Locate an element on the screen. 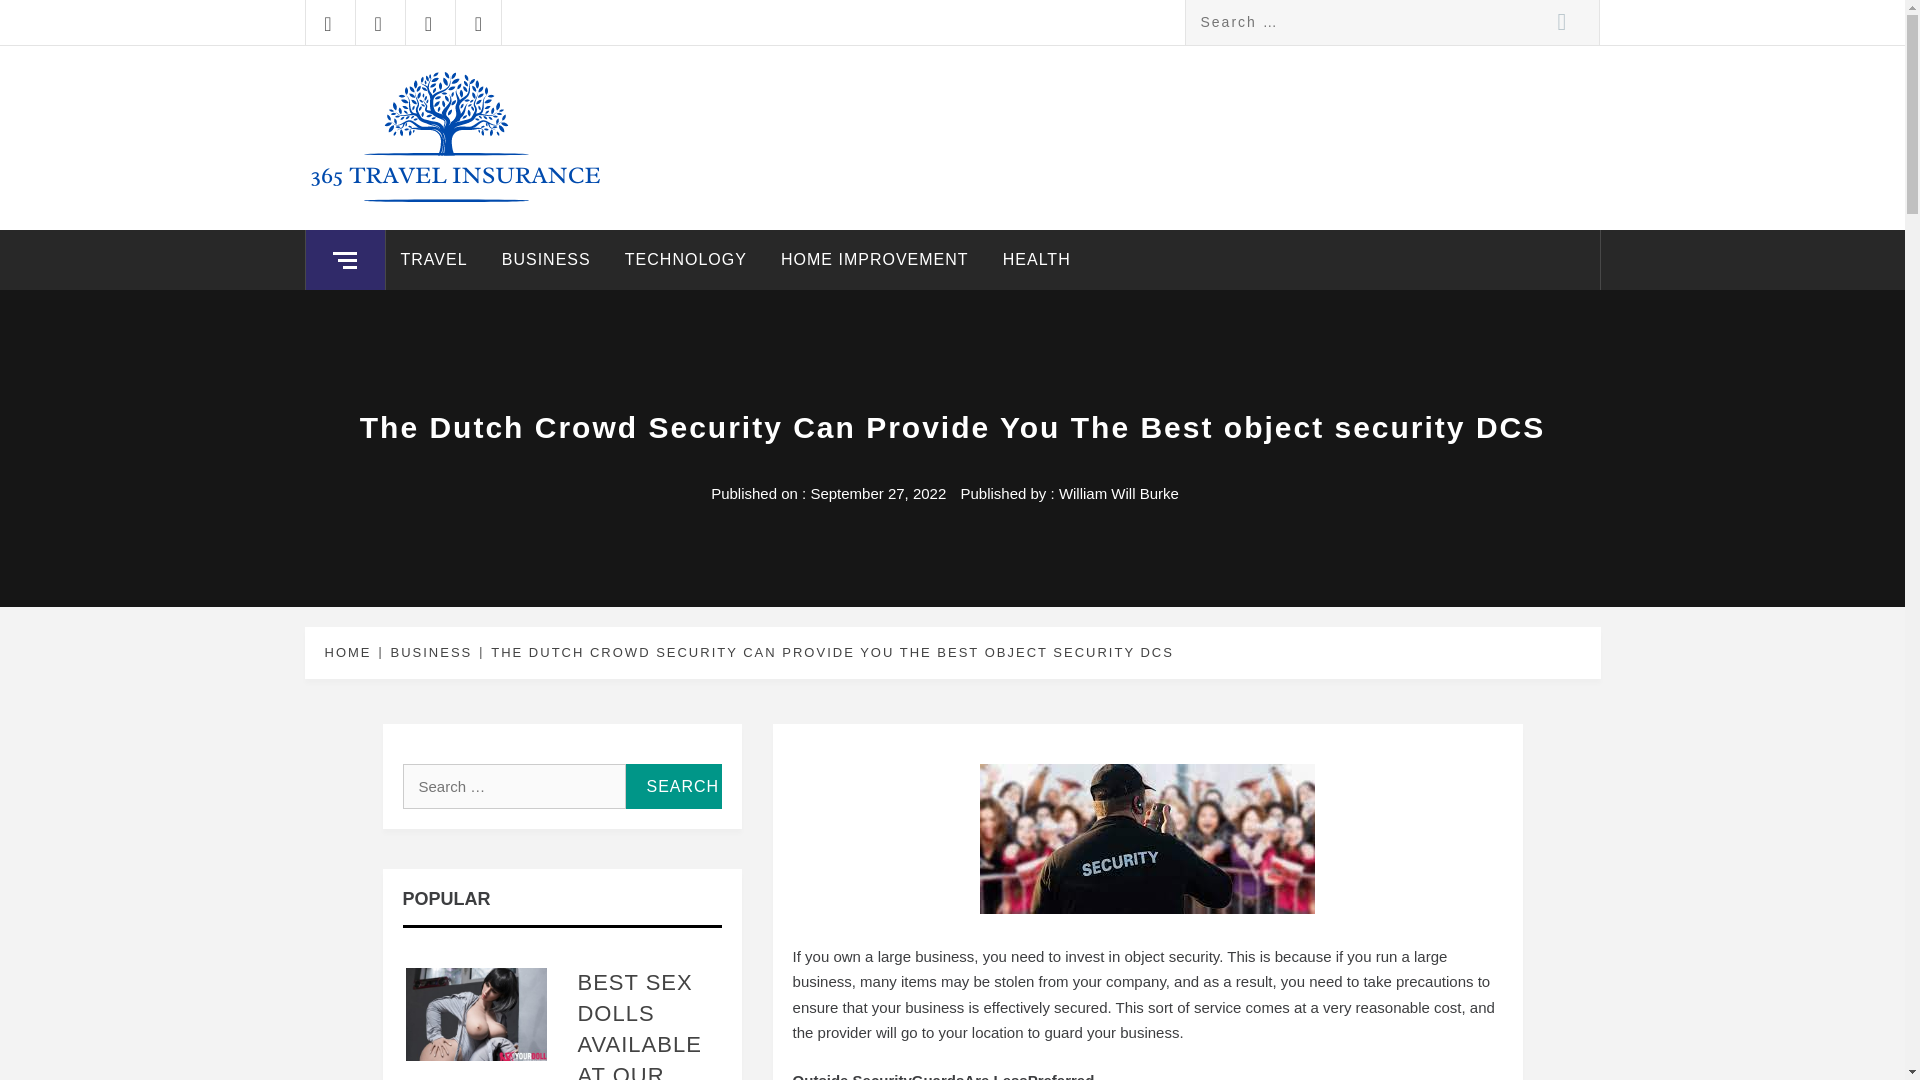  TRAVEL is located at coordinates (434, 260).